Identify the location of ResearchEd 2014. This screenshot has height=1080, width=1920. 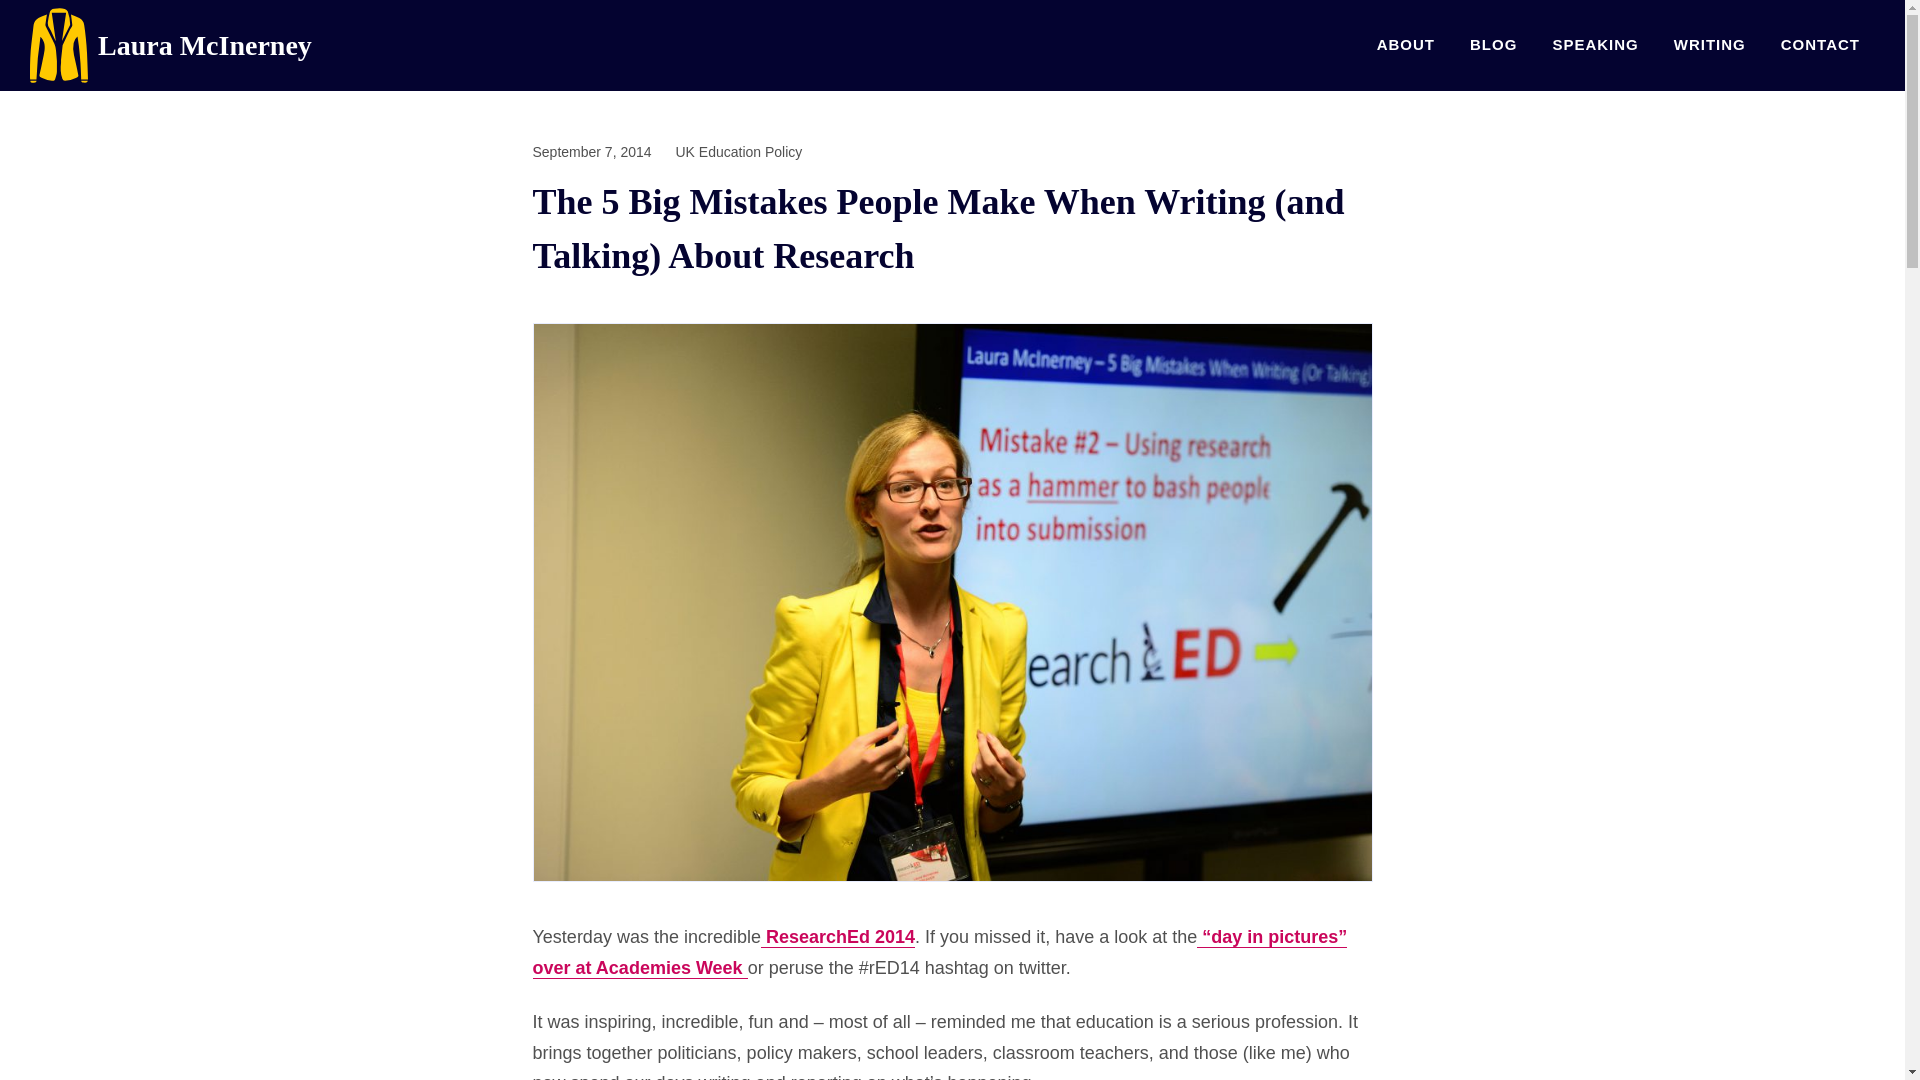
(838, 937).